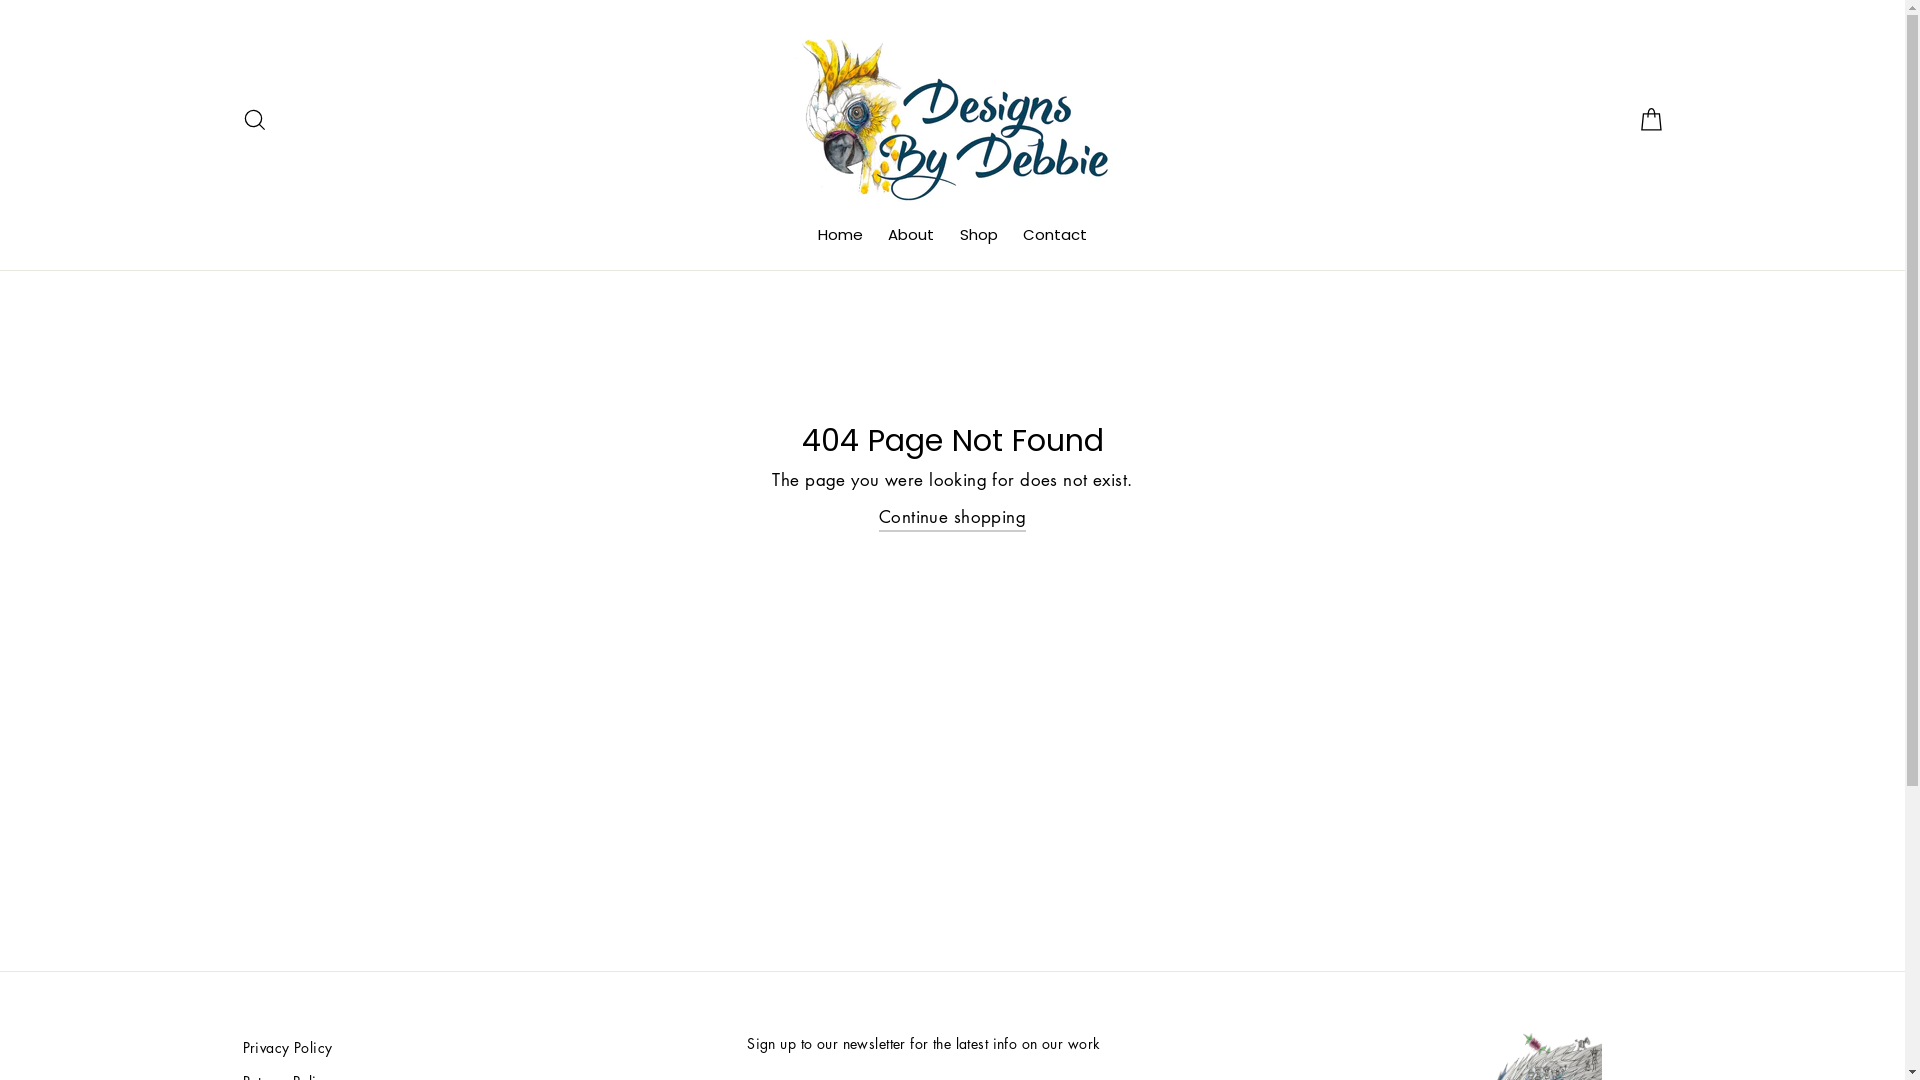  I want to click on Continue shopping, so click(952, 518).